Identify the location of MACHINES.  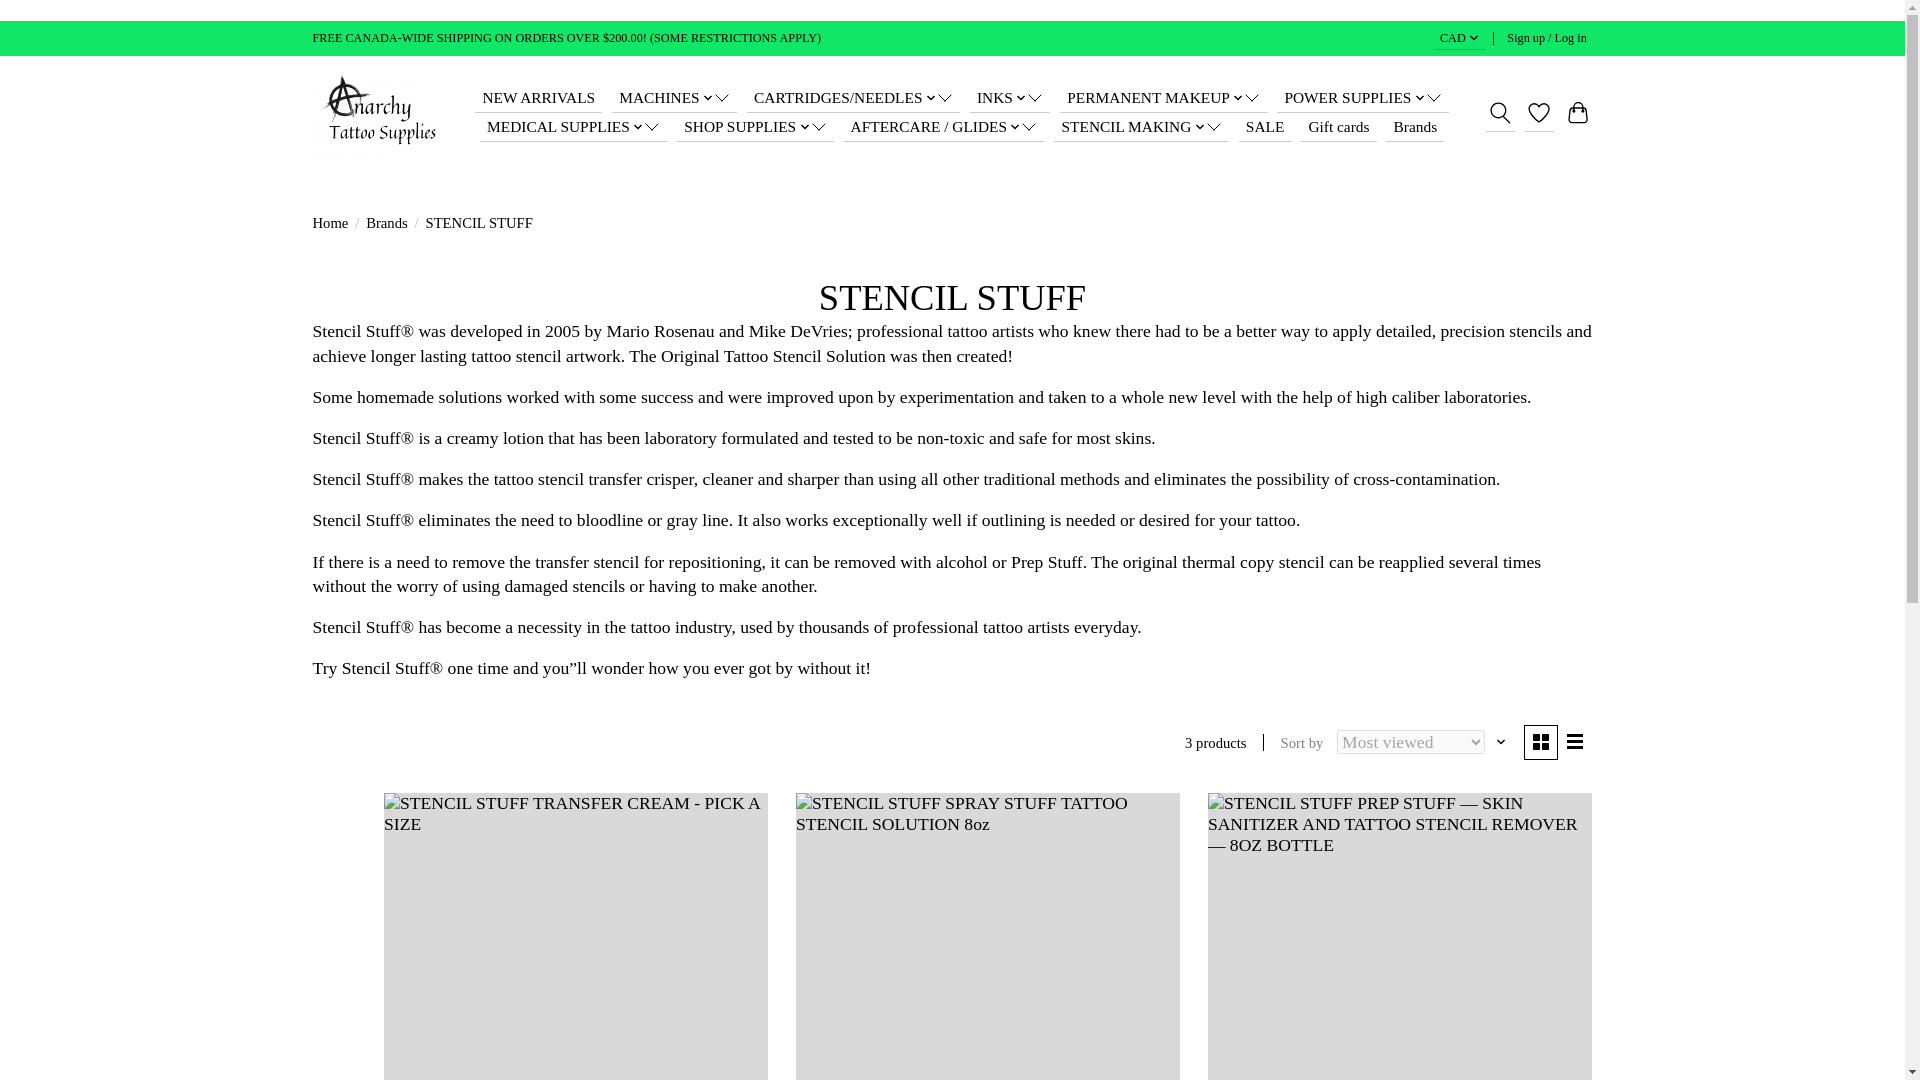
(674, 99).